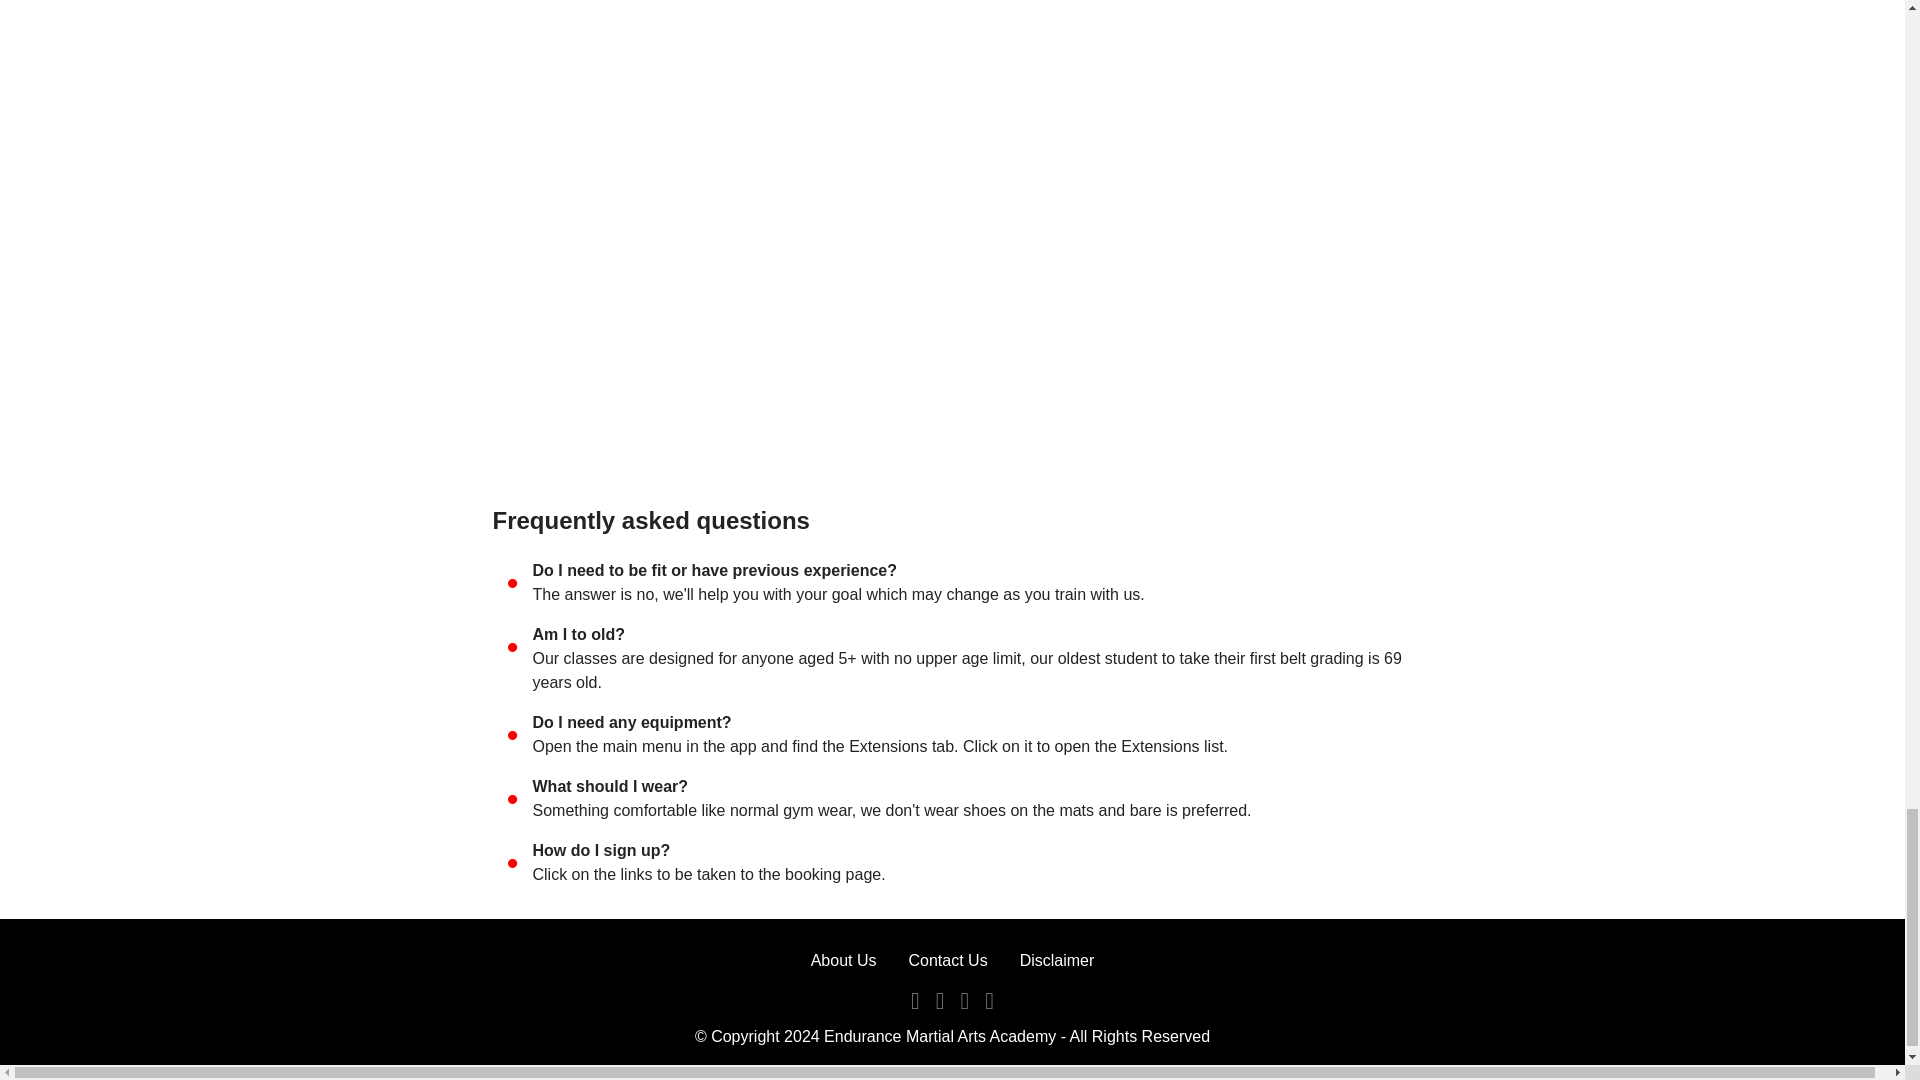 This screenshot has height=1080, width=1920. What do you see at coordinates (844, 960) in the screenshot?
I see `About Us` at bounding box center [844, 960].